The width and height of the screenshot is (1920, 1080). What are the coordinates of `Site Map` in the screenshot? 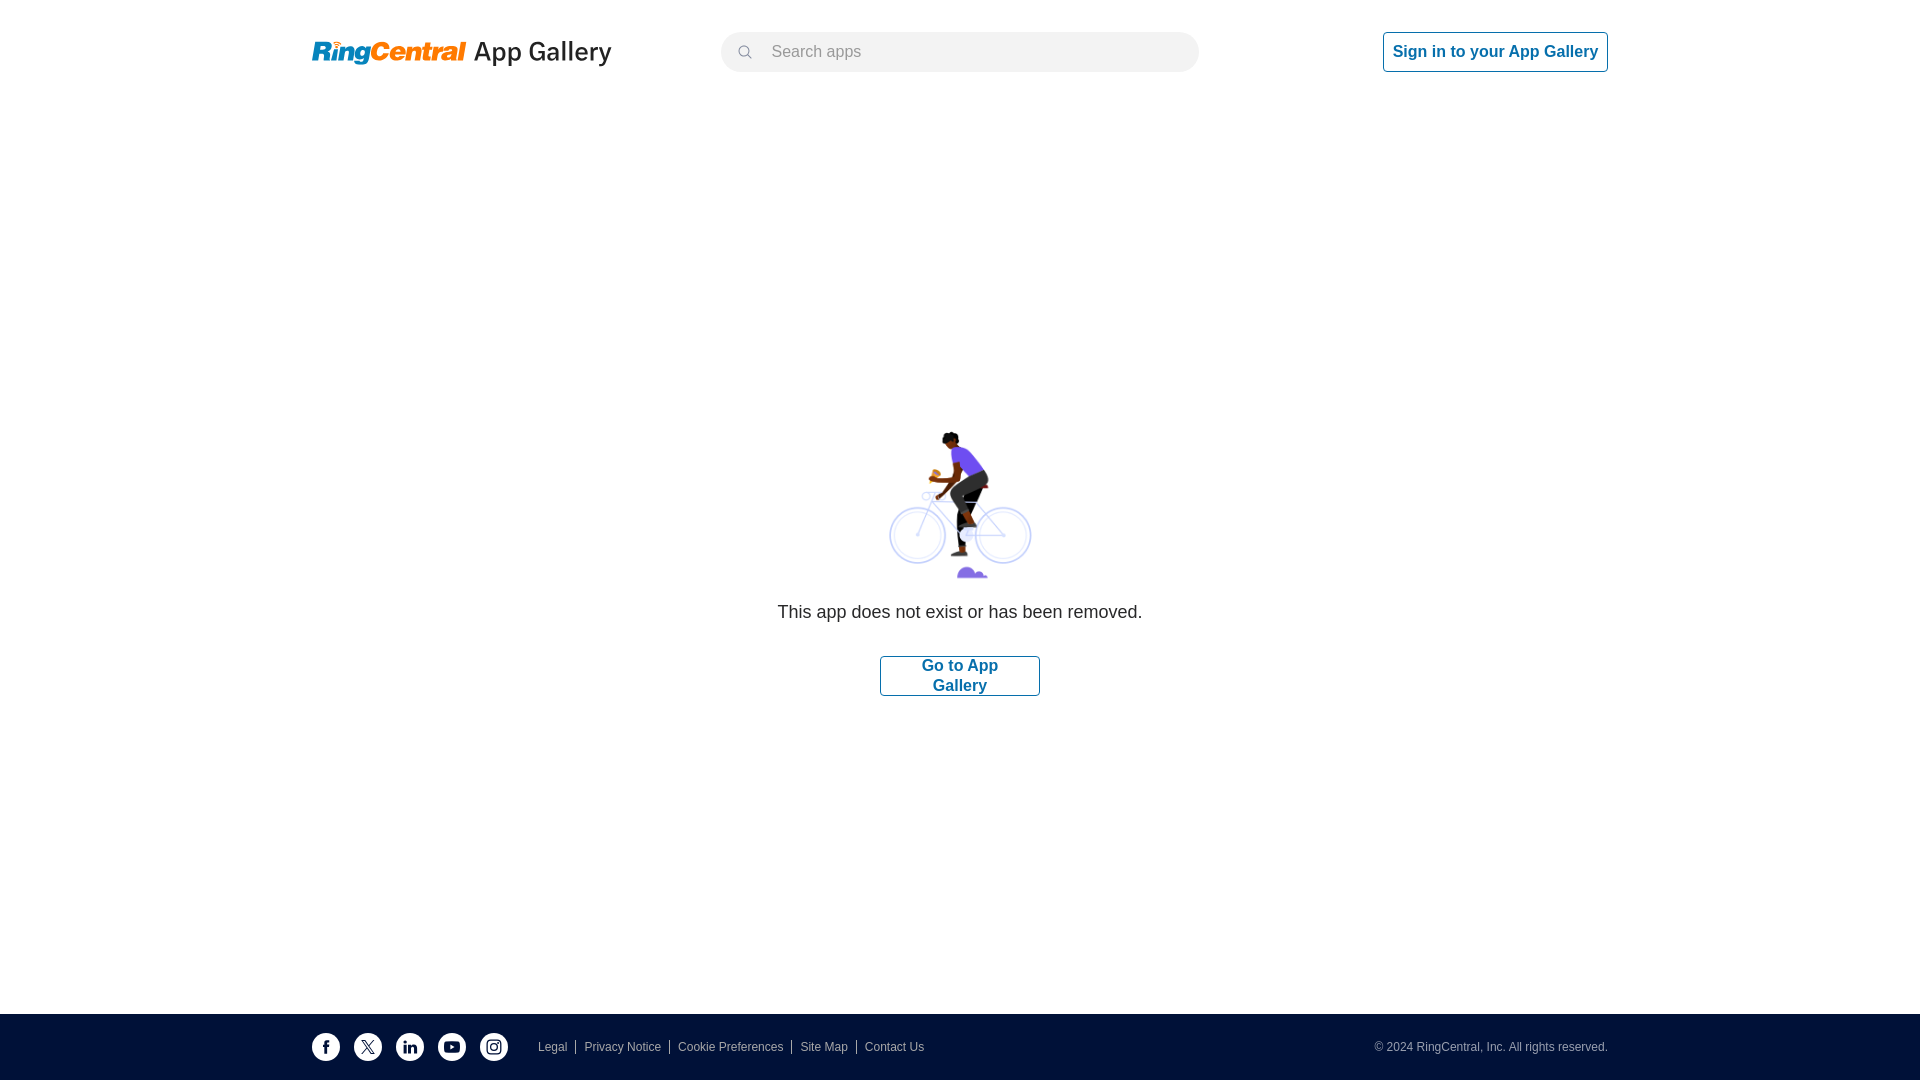 It's located at (828, 1047).